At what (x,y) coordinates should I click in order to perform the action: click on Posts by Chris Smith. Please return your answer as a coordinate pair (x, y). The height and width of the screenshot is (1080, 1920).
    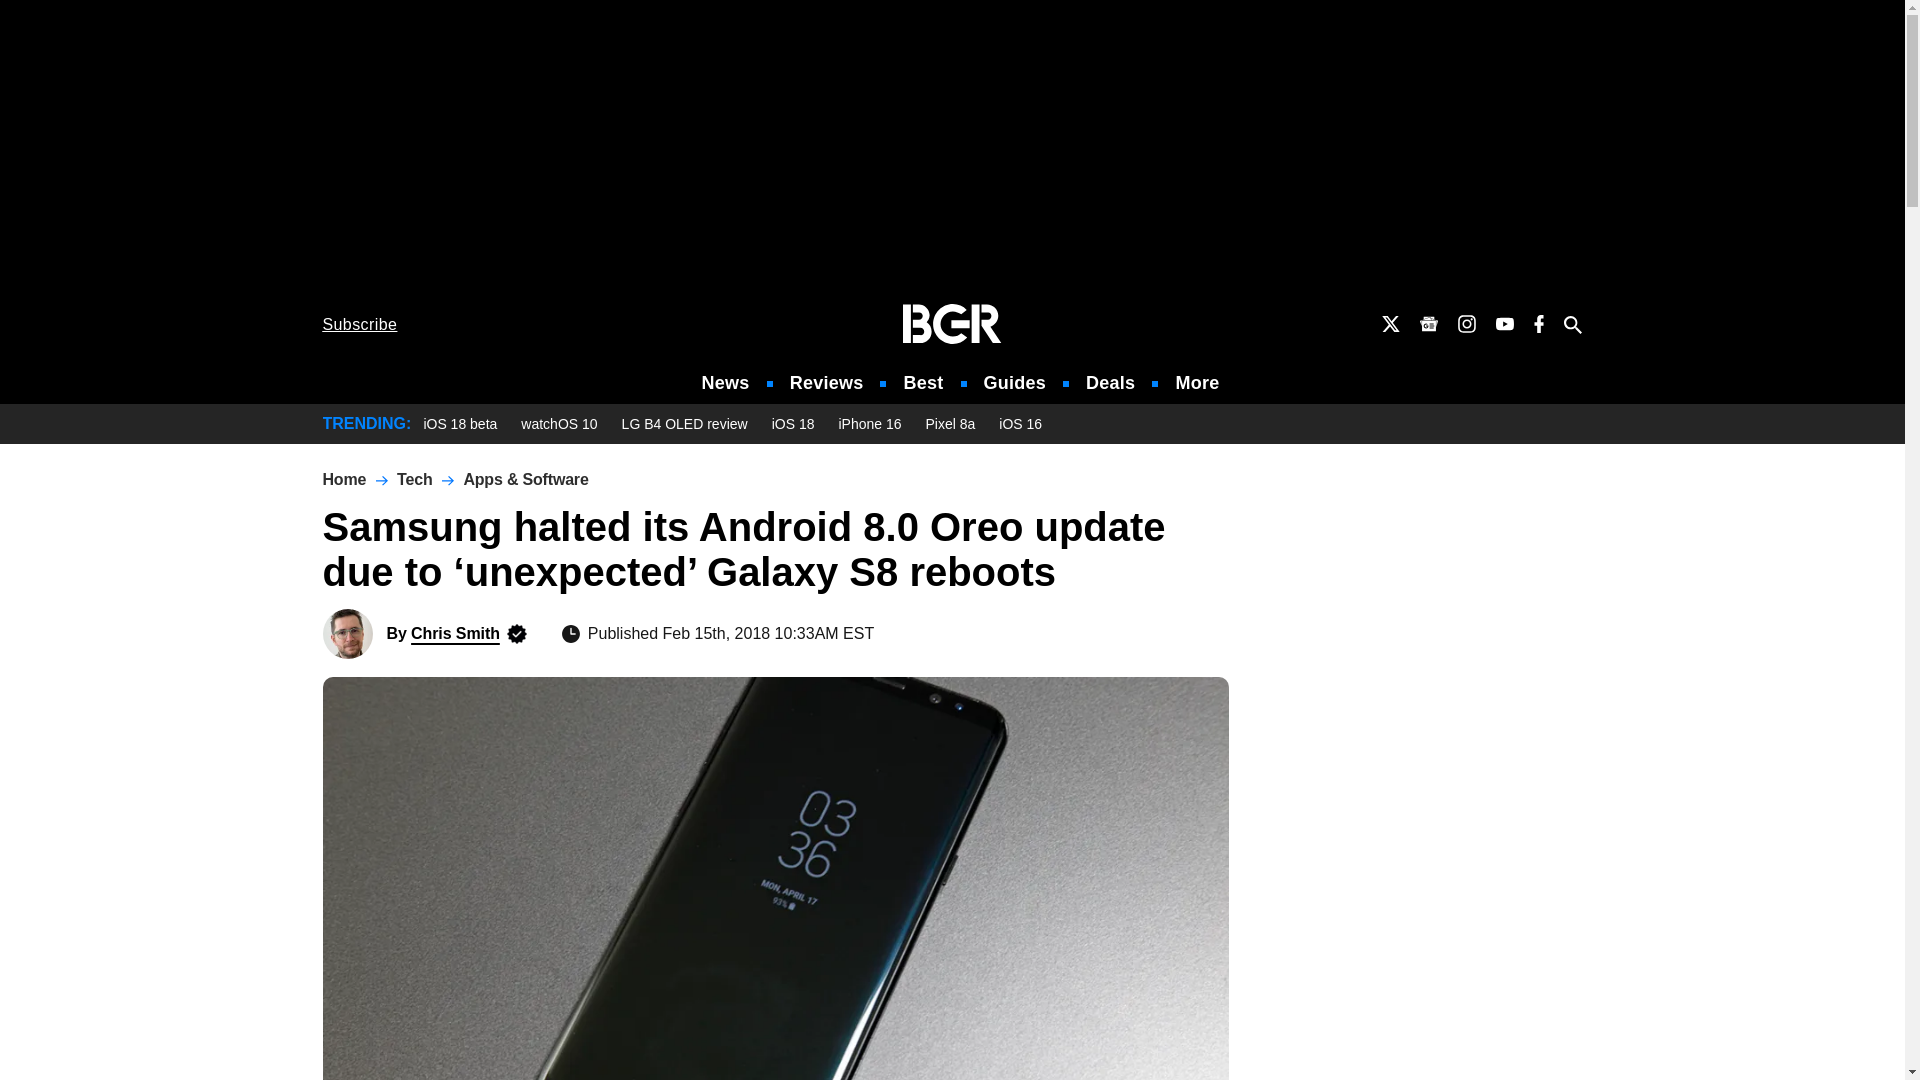
    Looking at the image, I should click on (454, 633).